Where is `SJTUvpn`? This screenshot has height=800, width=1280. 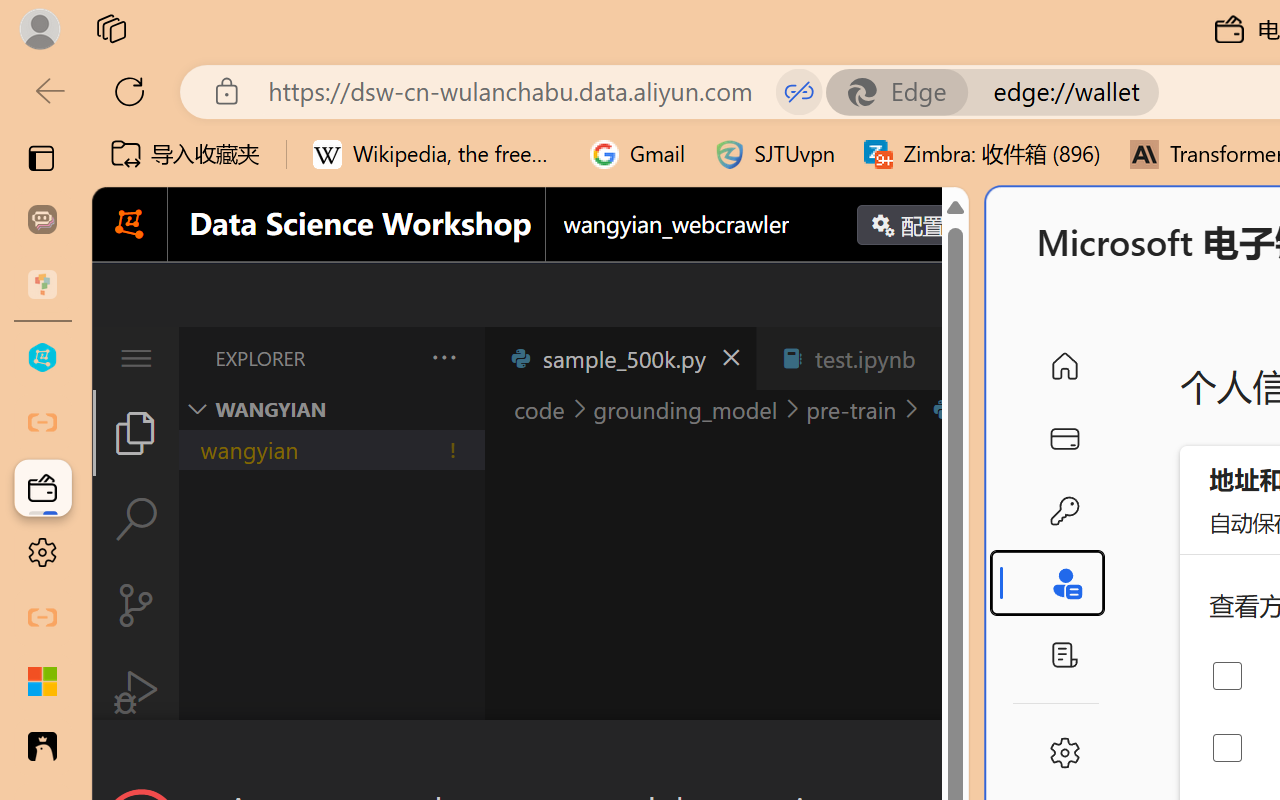 SJTUvpn is located at coordinates (774, 154).